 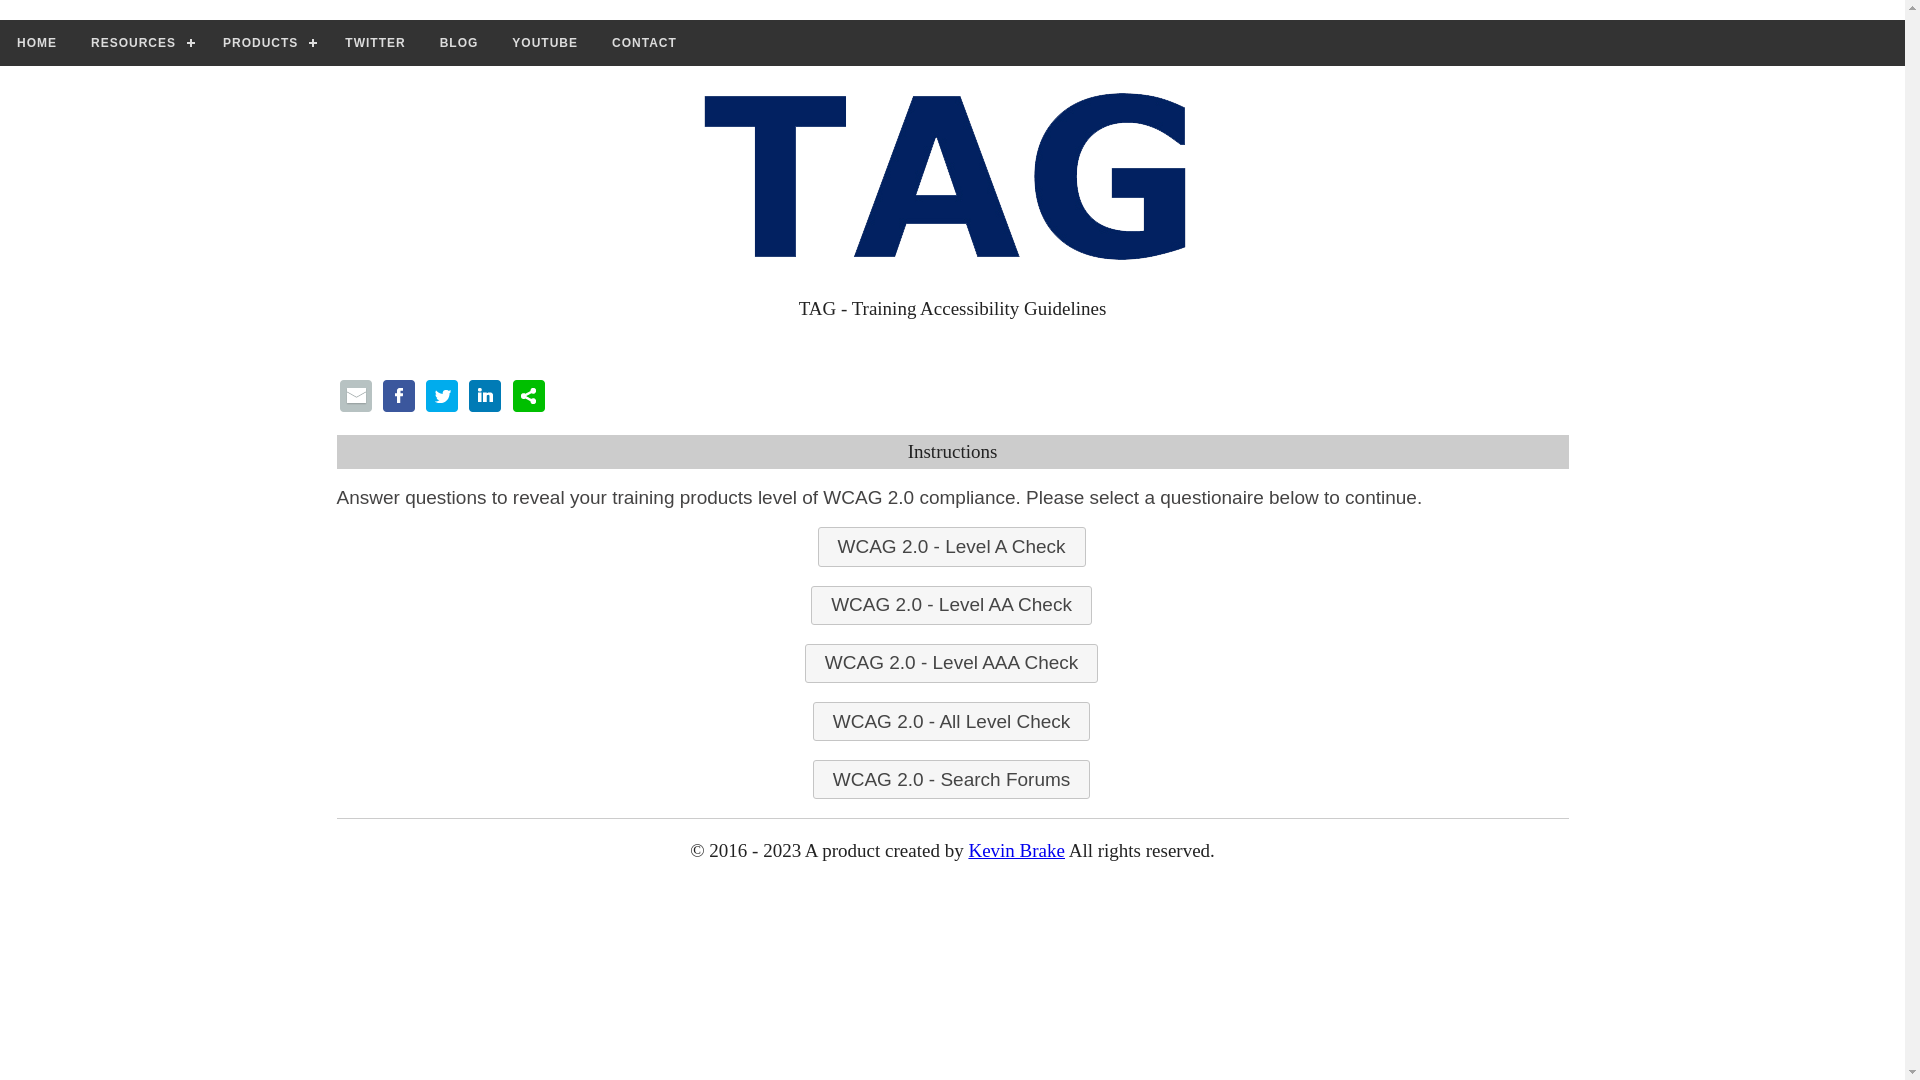 What do you see at coordinates (952, 780) in the screenshot?
I see `WCAG 2.0 - Search Forums` at bounding box center [952, 780].